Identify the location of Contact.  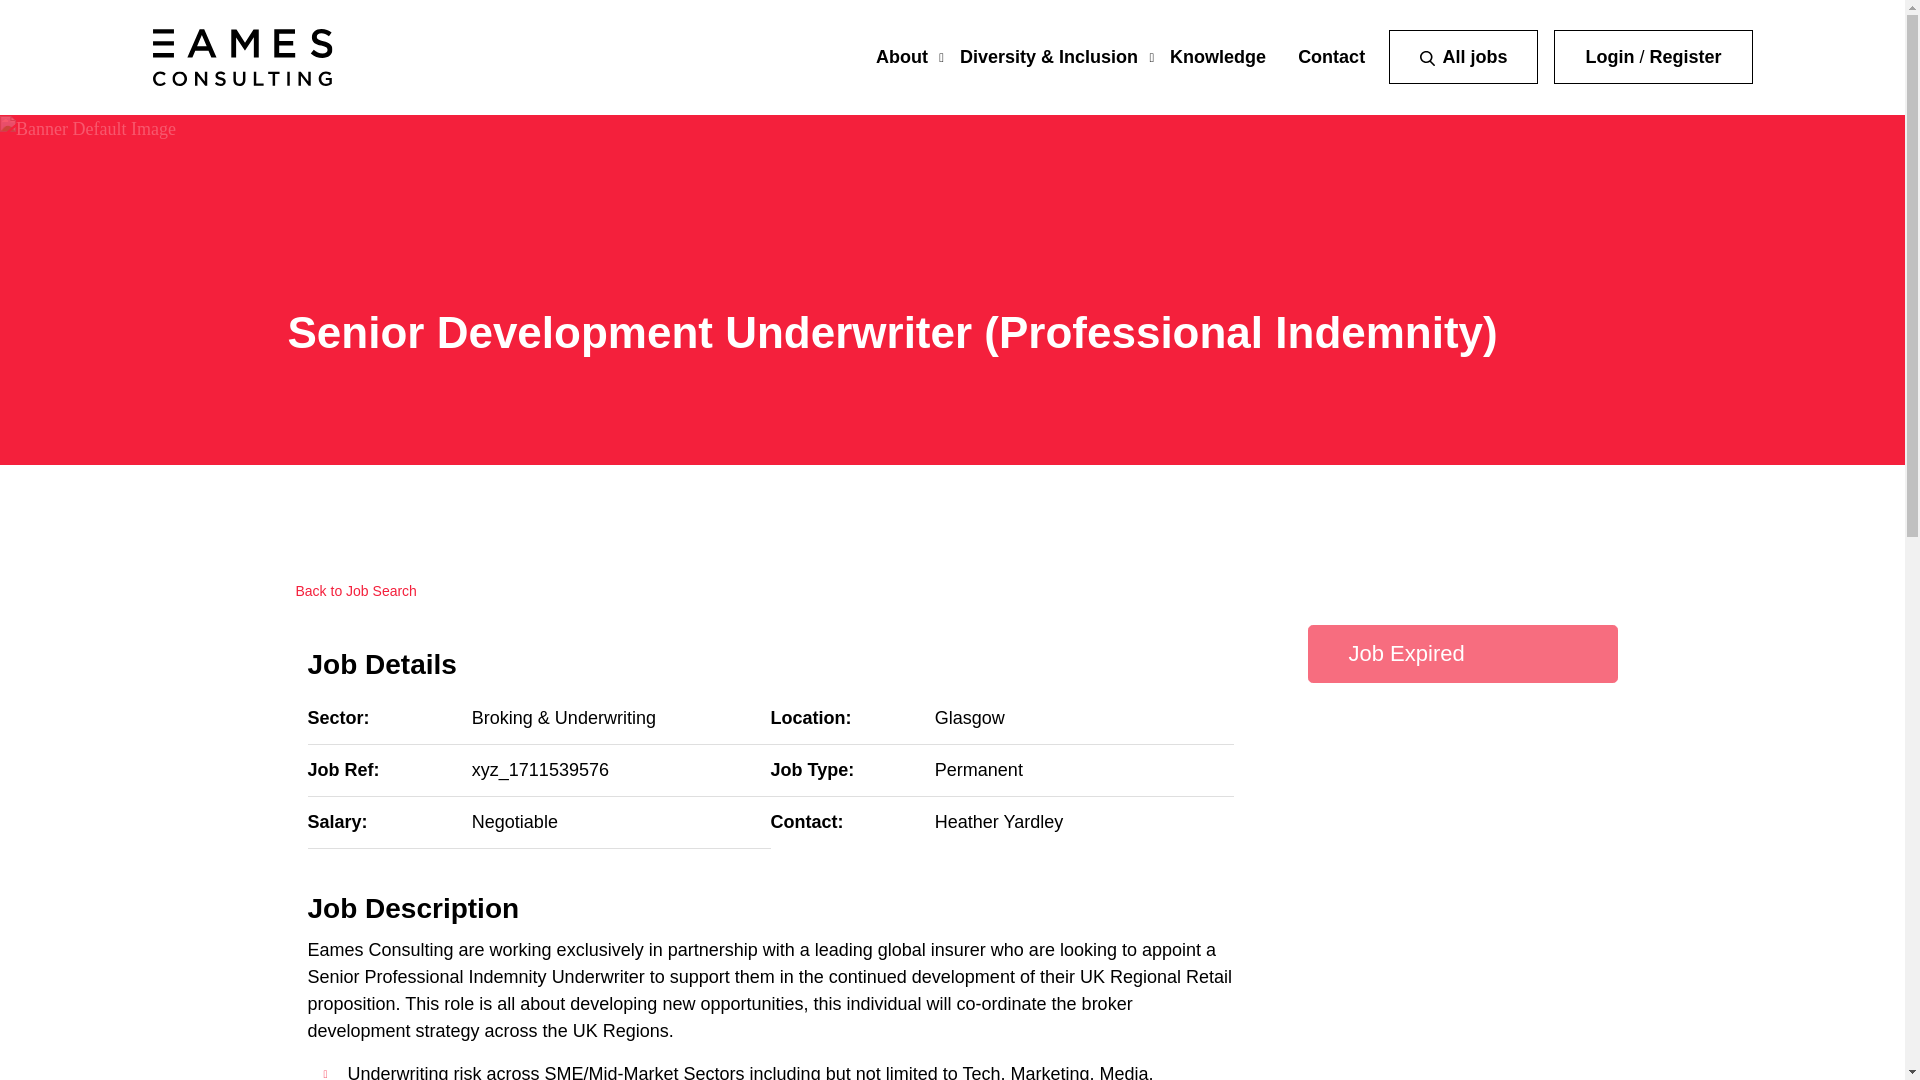
(1331, 56).